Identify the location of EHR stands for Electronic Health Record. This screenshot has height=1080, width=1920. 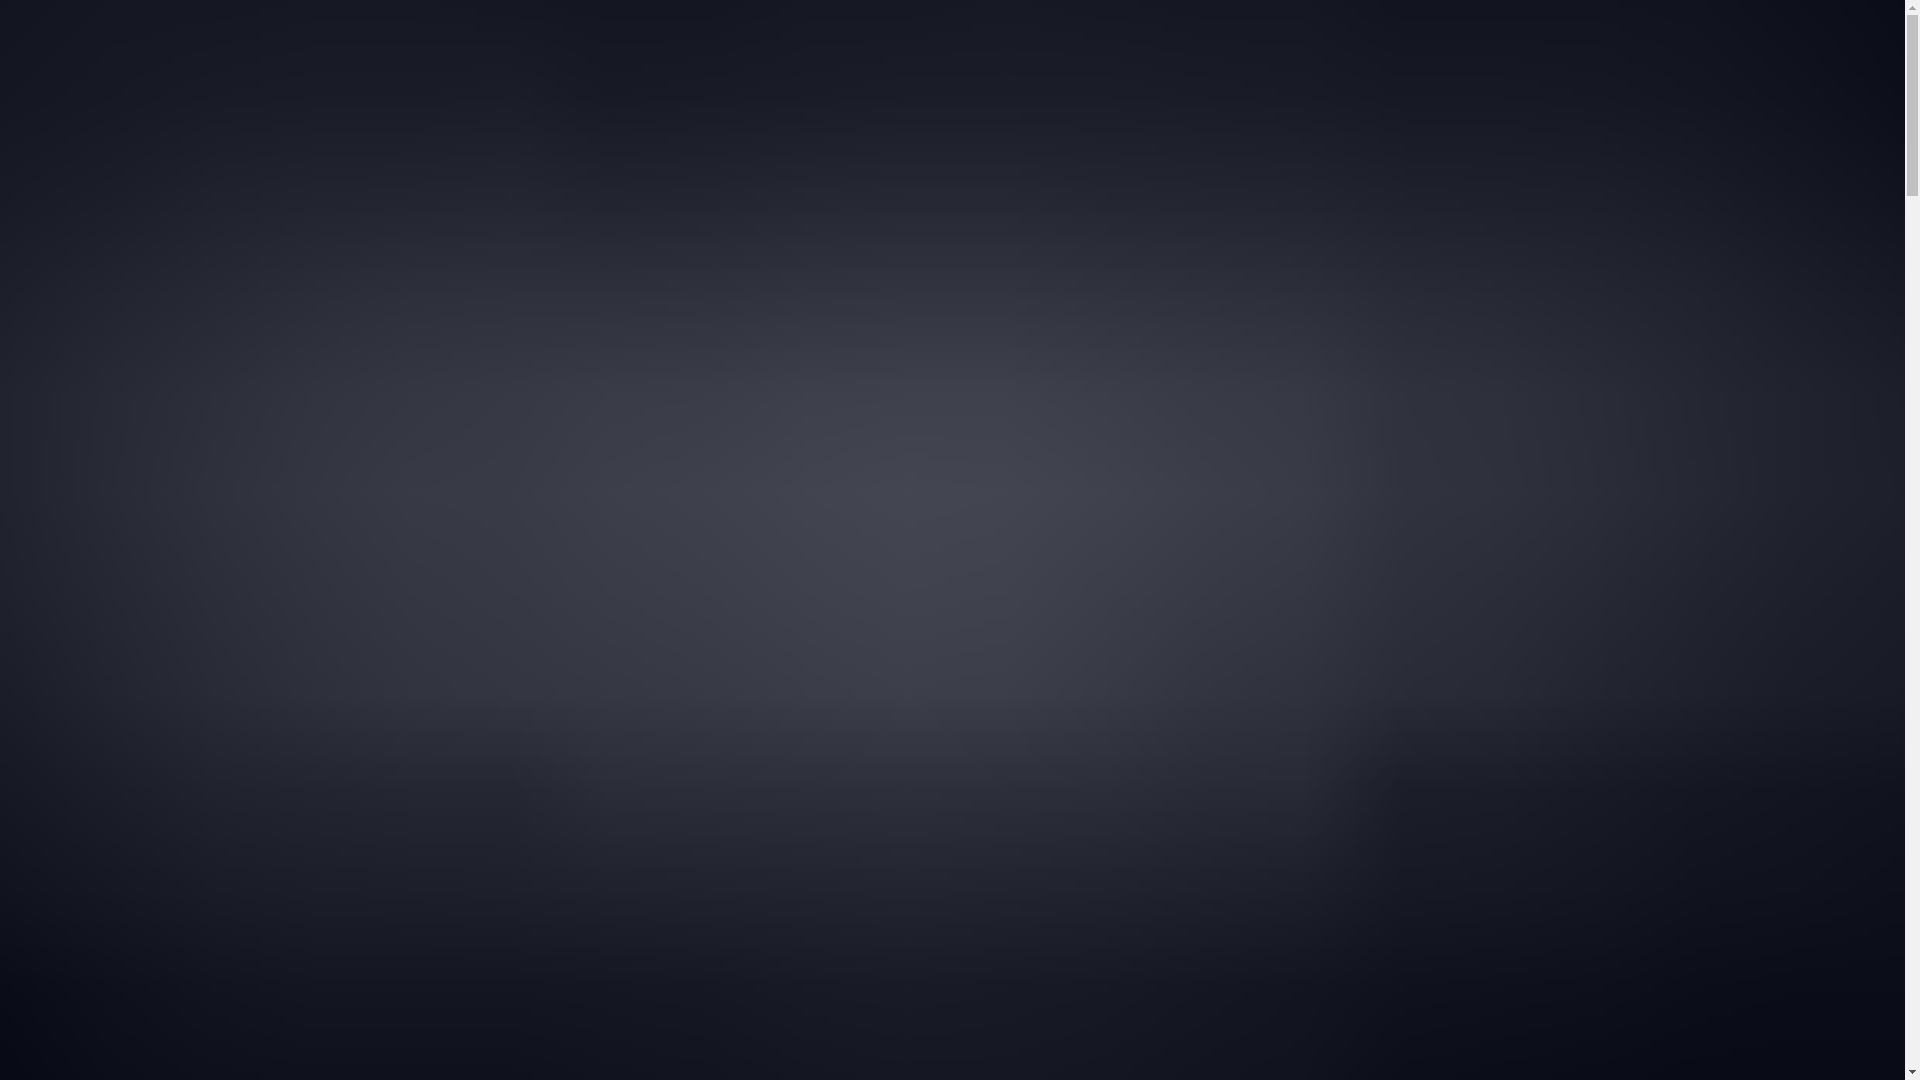
(758, 829).